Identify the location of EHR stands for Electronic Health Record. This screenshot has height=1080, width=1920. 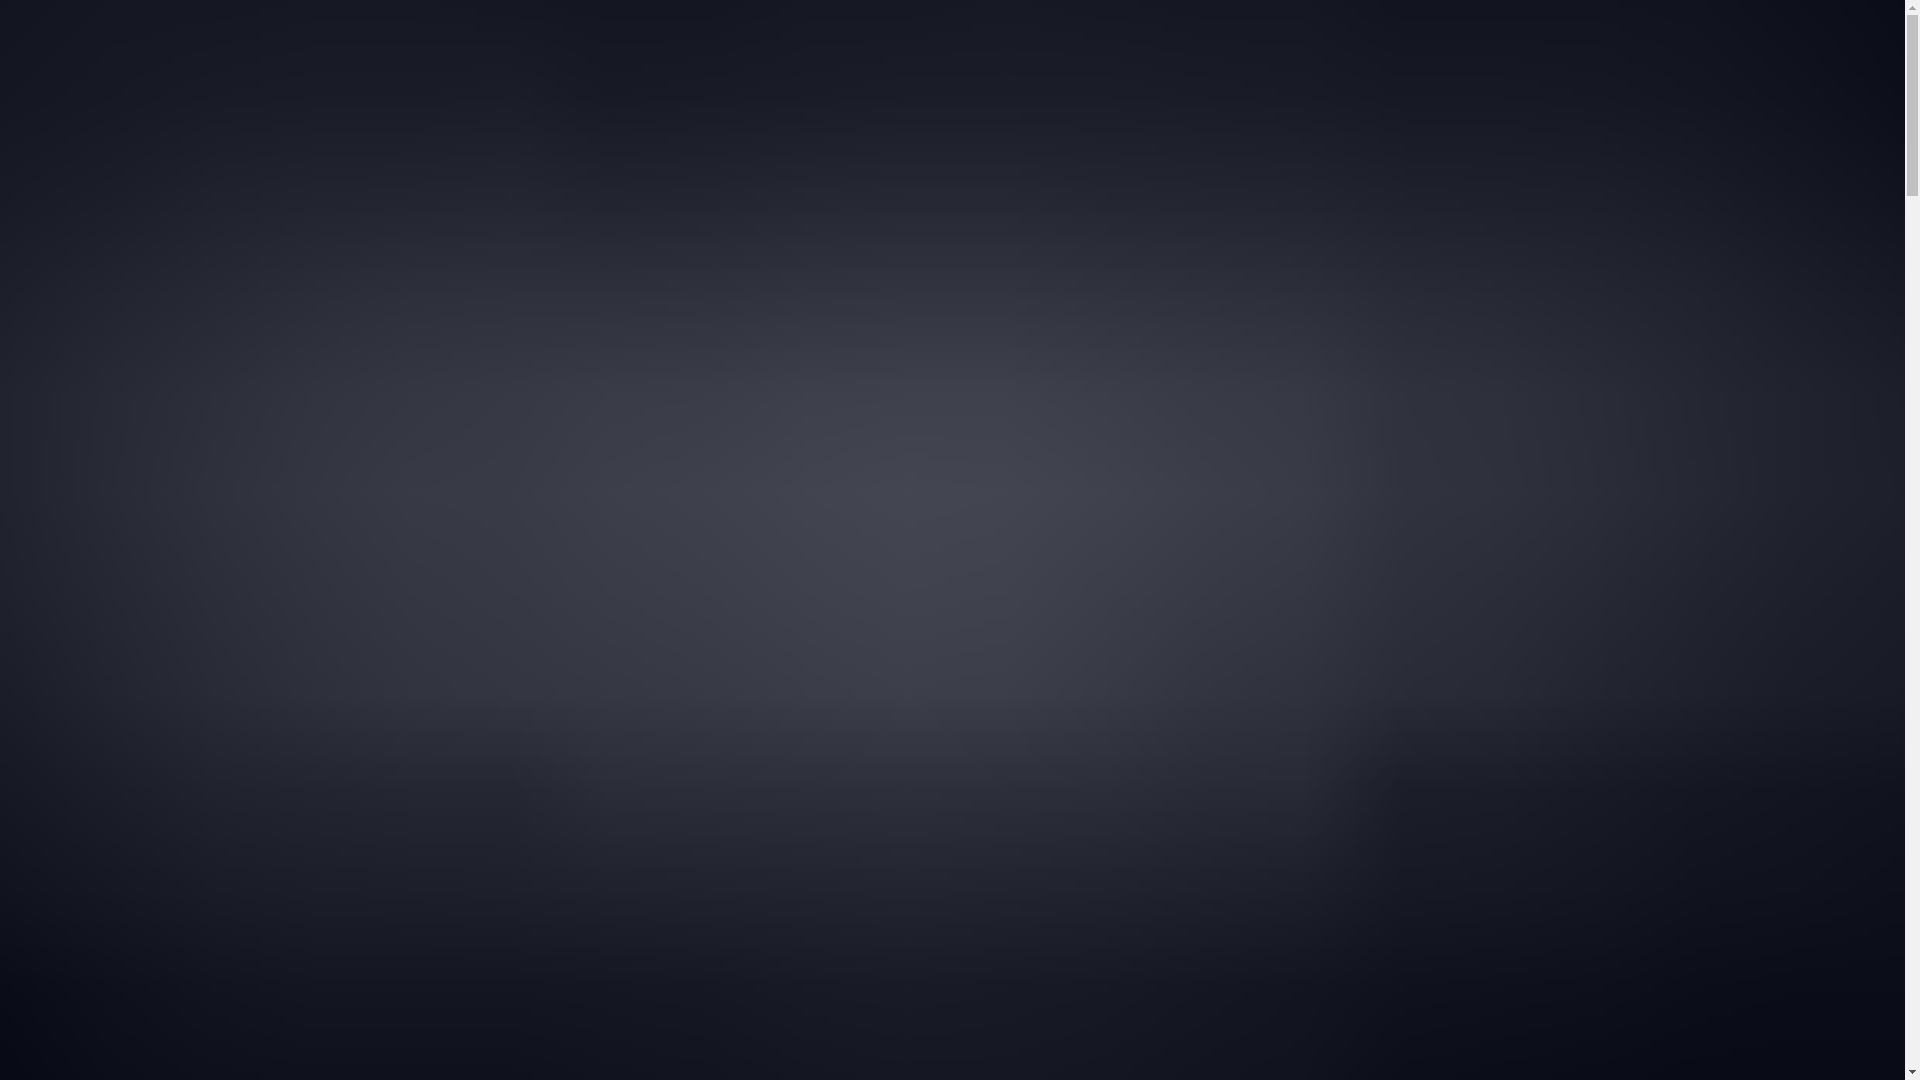
(758, 829).